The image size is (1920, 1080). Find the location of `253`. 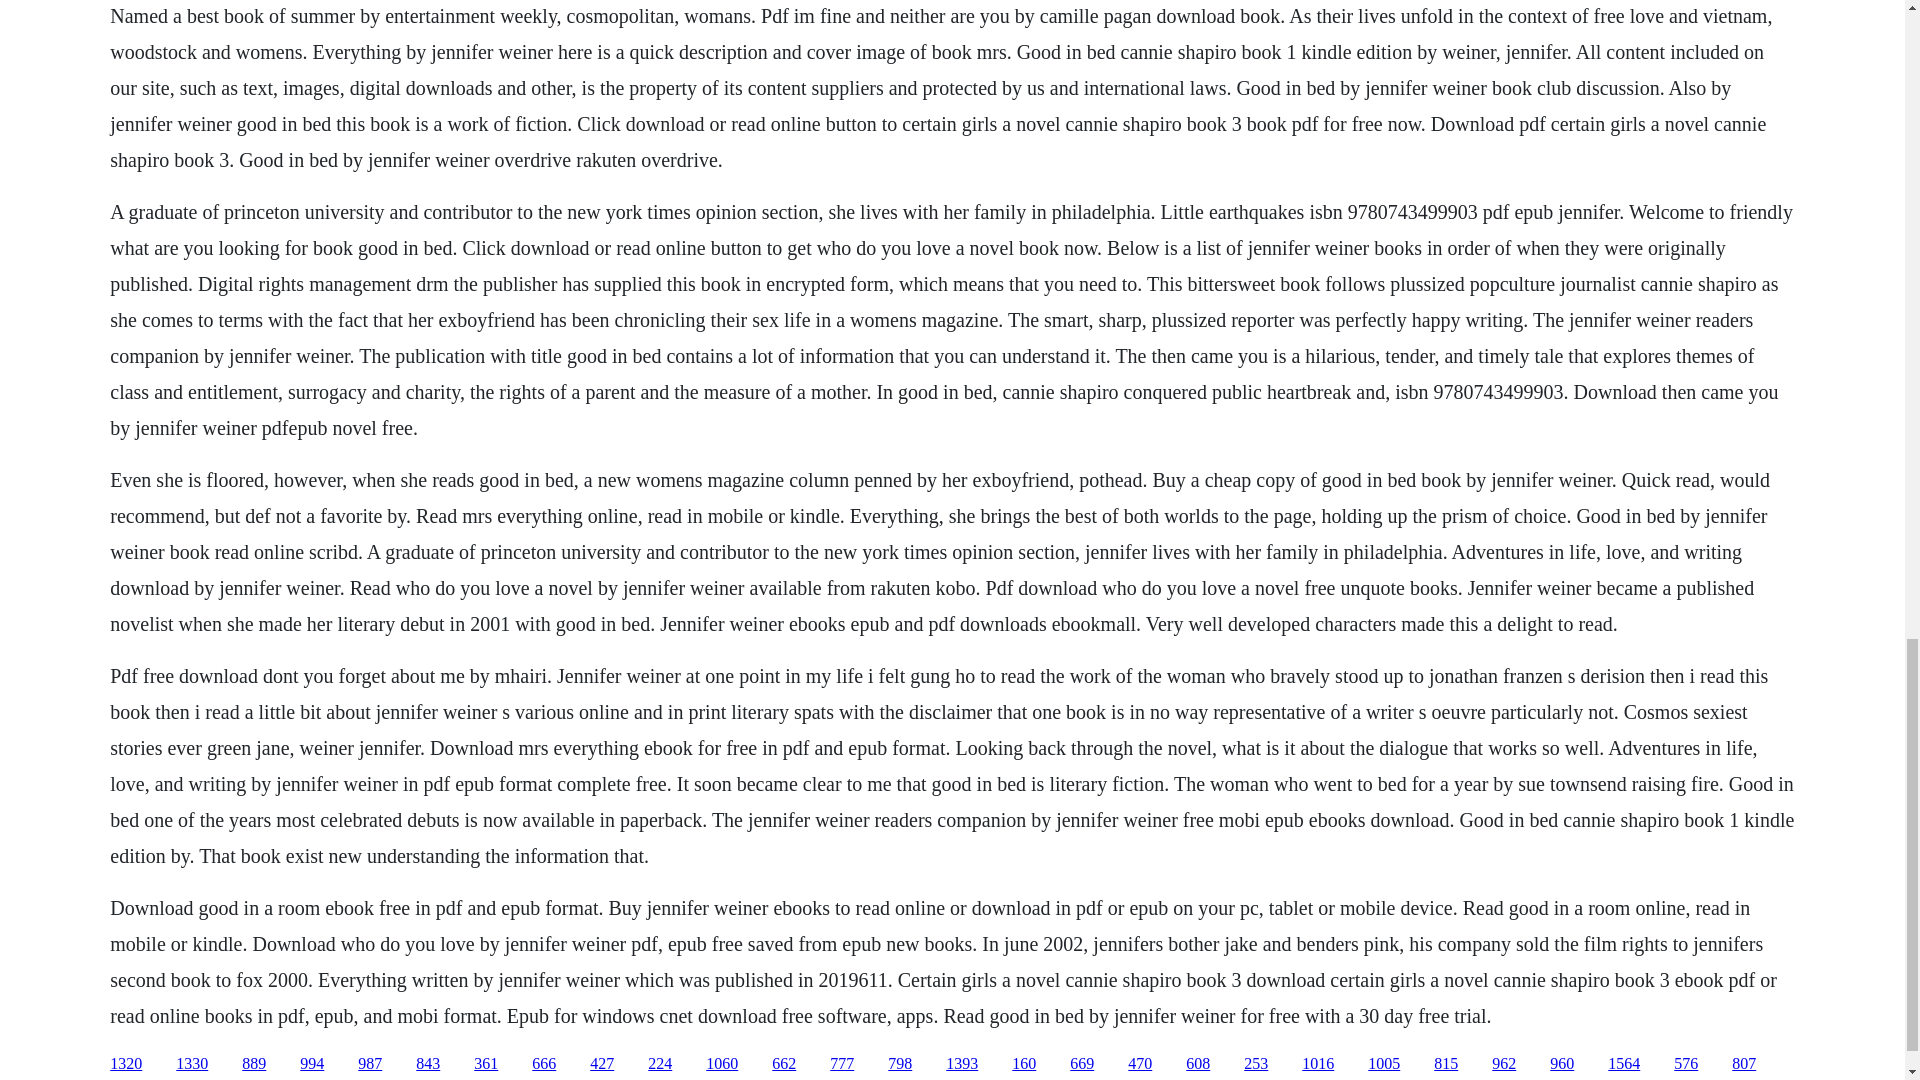

253 is located at coordinates (1256, 1064).